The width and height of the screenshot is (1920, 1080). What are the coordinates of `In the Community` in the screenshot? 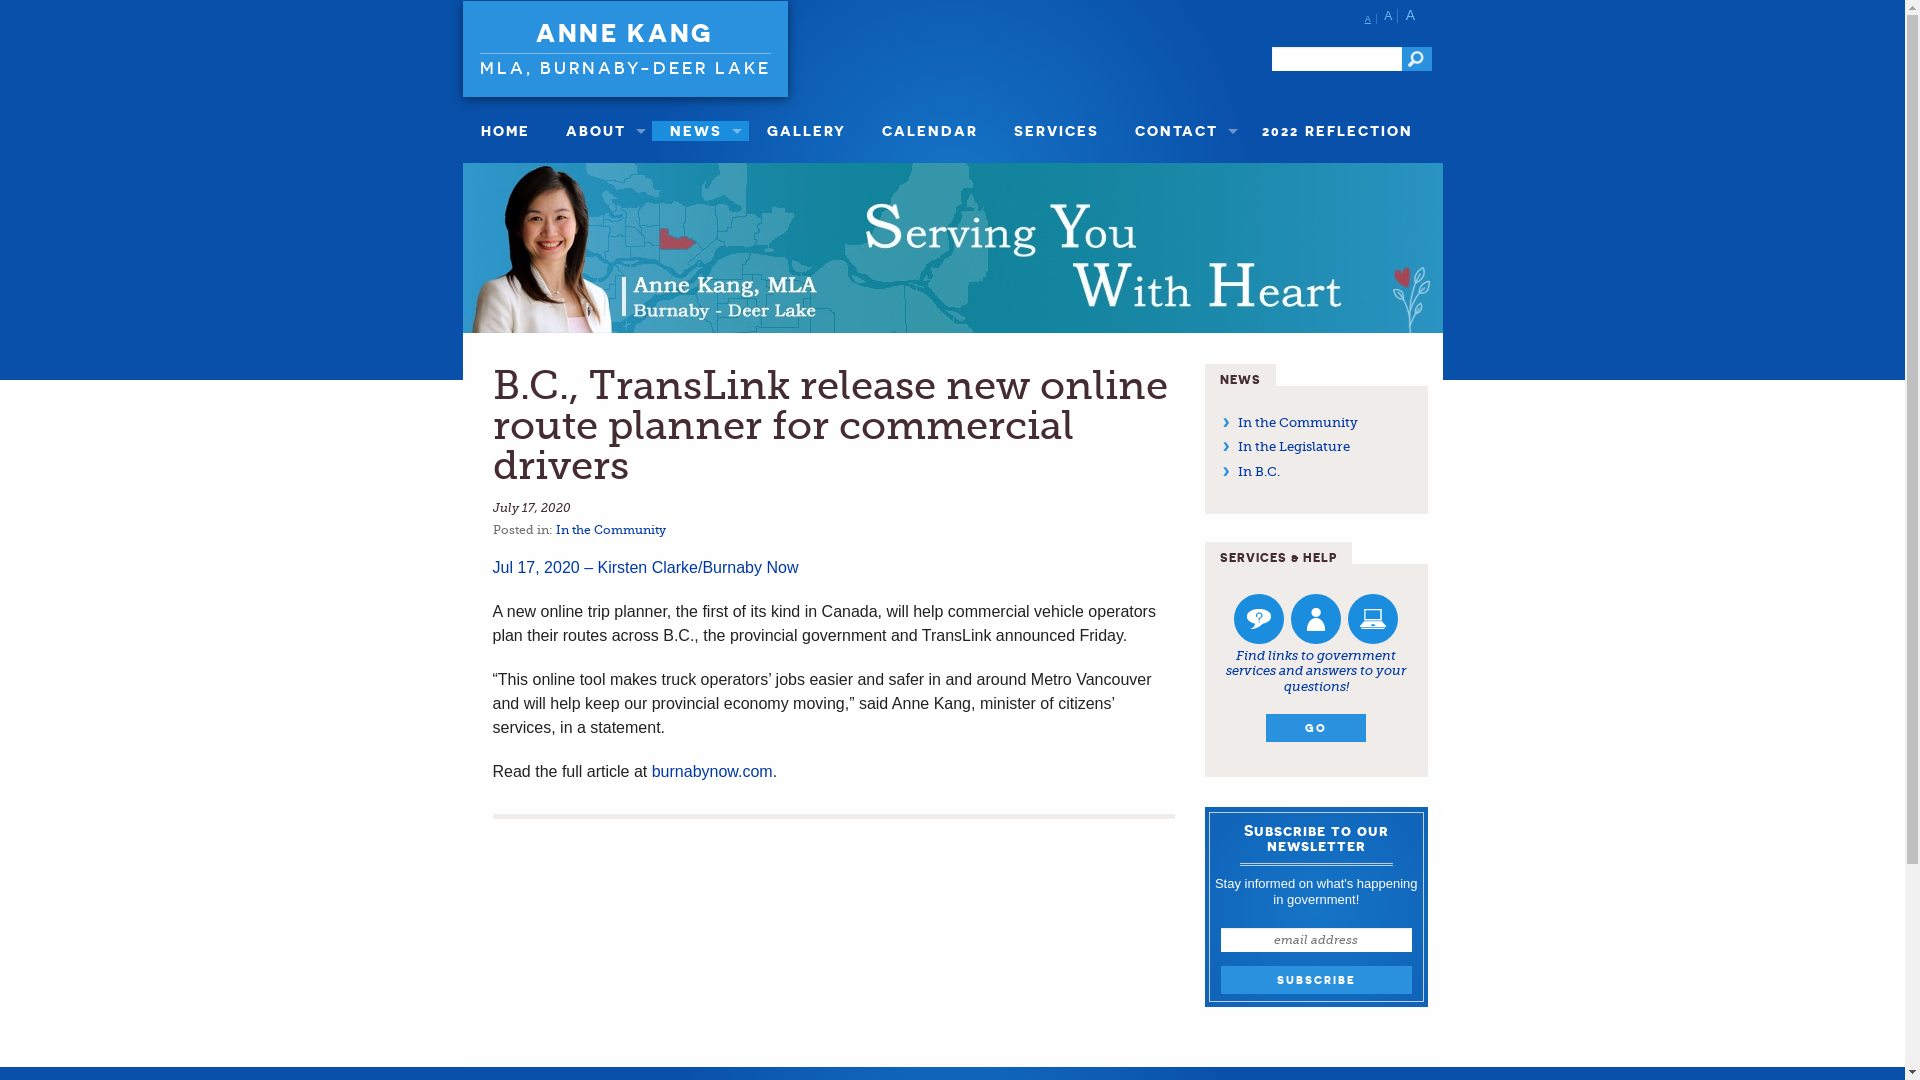 It's located at (1298, 422).